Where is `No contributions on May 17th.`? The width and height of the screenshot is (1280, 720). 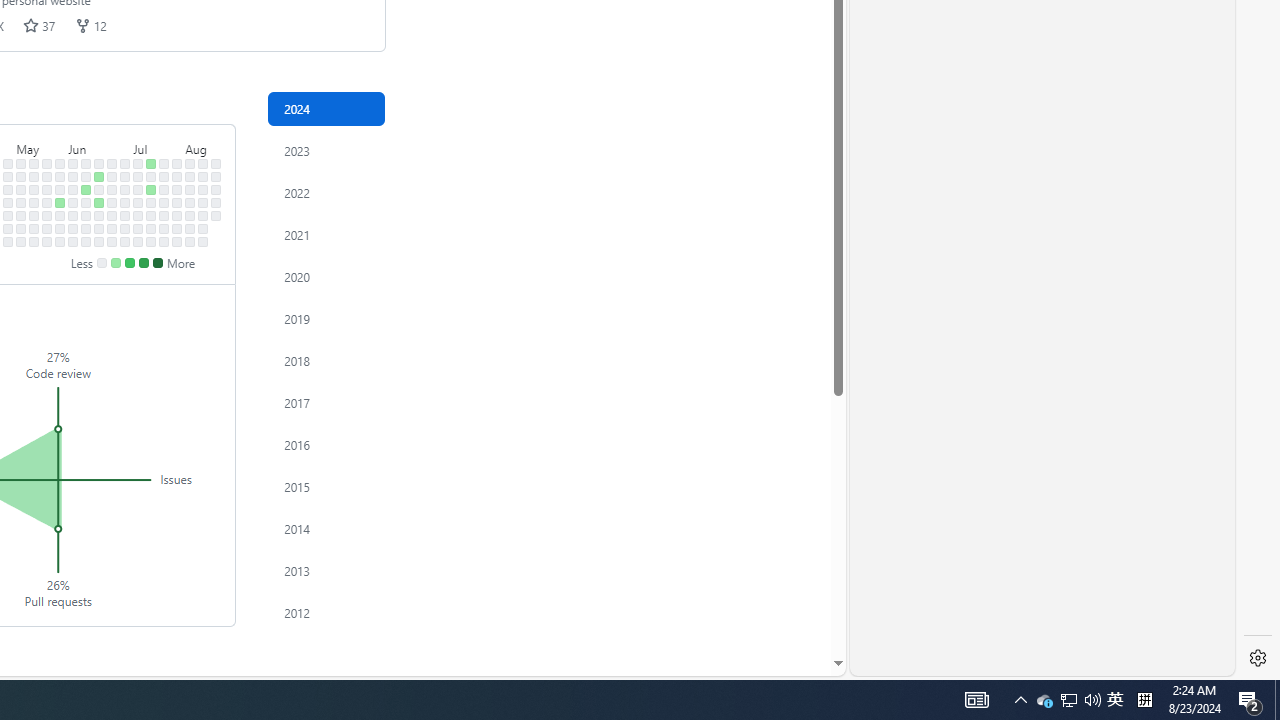
No contributions on May 17th. is located at coordinates (34, 228).